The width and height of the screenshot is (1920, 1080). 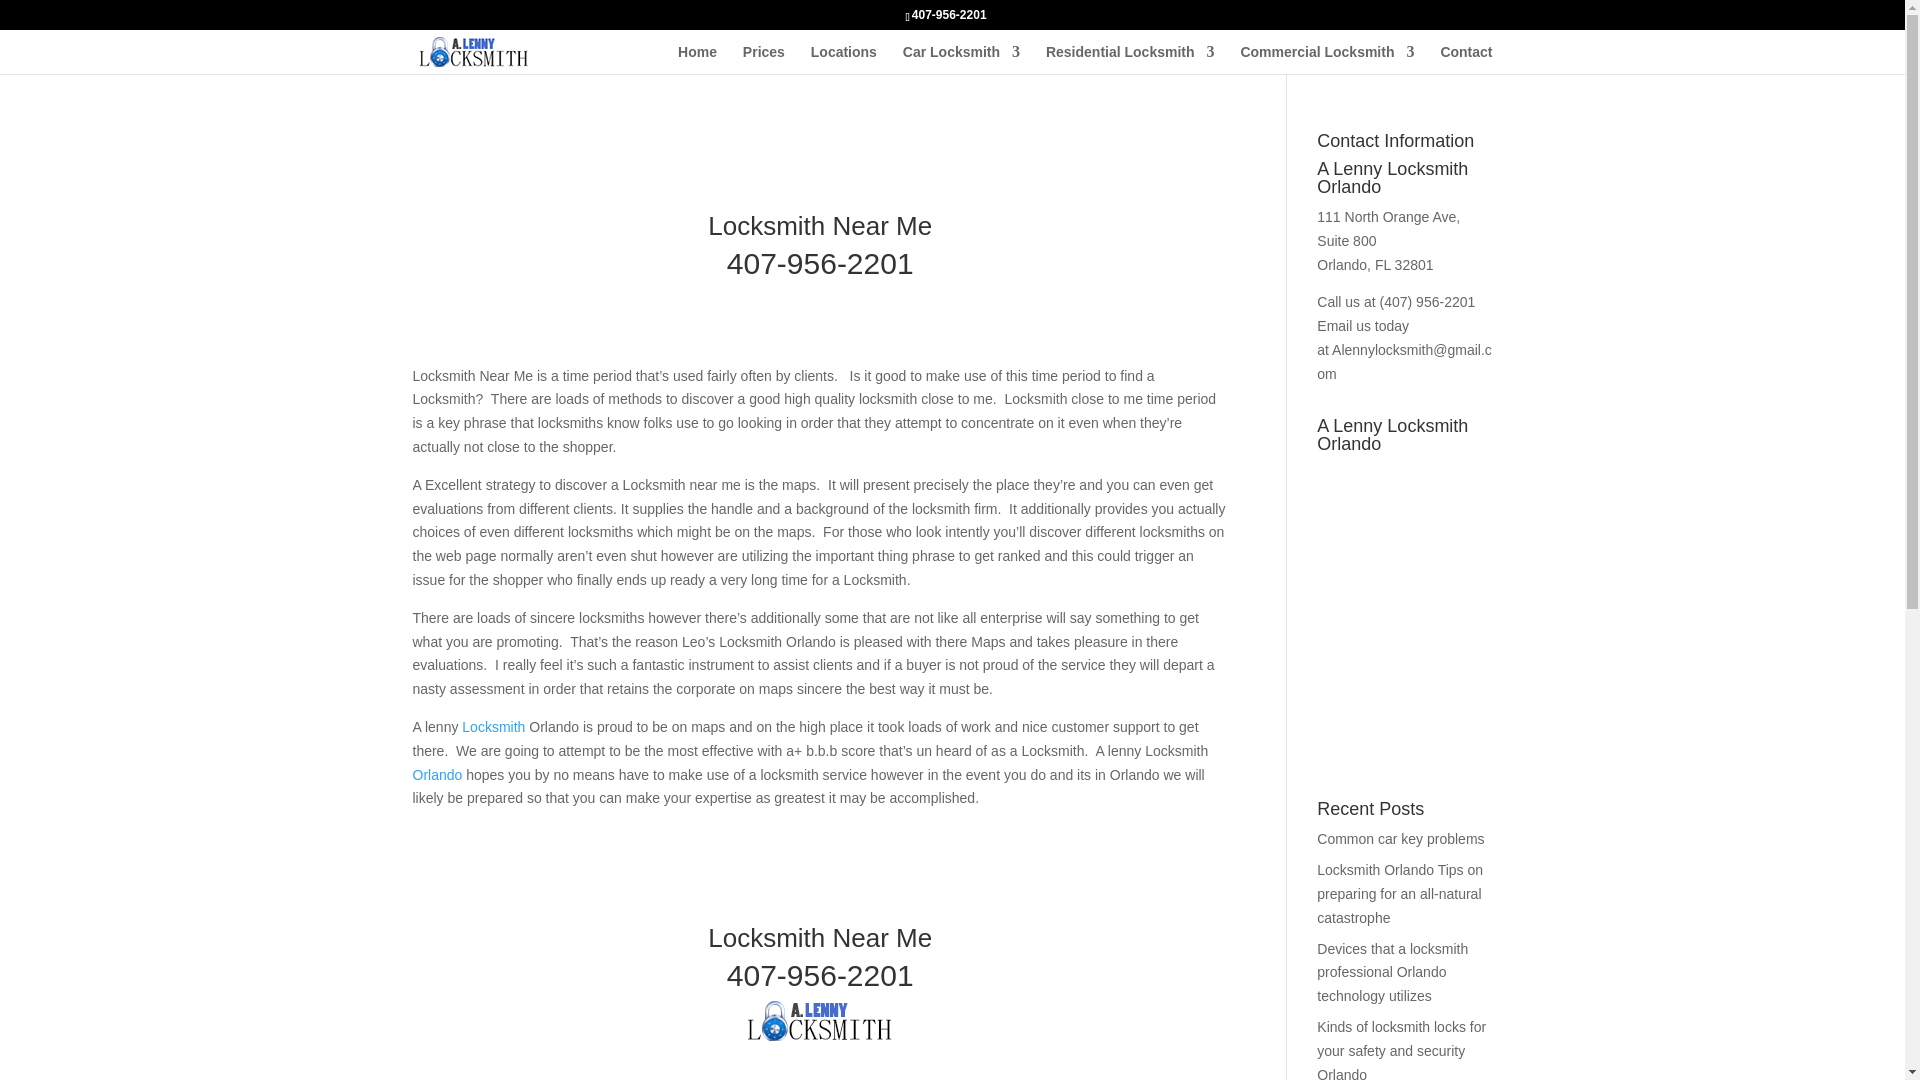 What do you see at coordinates (960, 60) in the screenshot?
I see `Car Locksmith` at bounding box center [960, 60].